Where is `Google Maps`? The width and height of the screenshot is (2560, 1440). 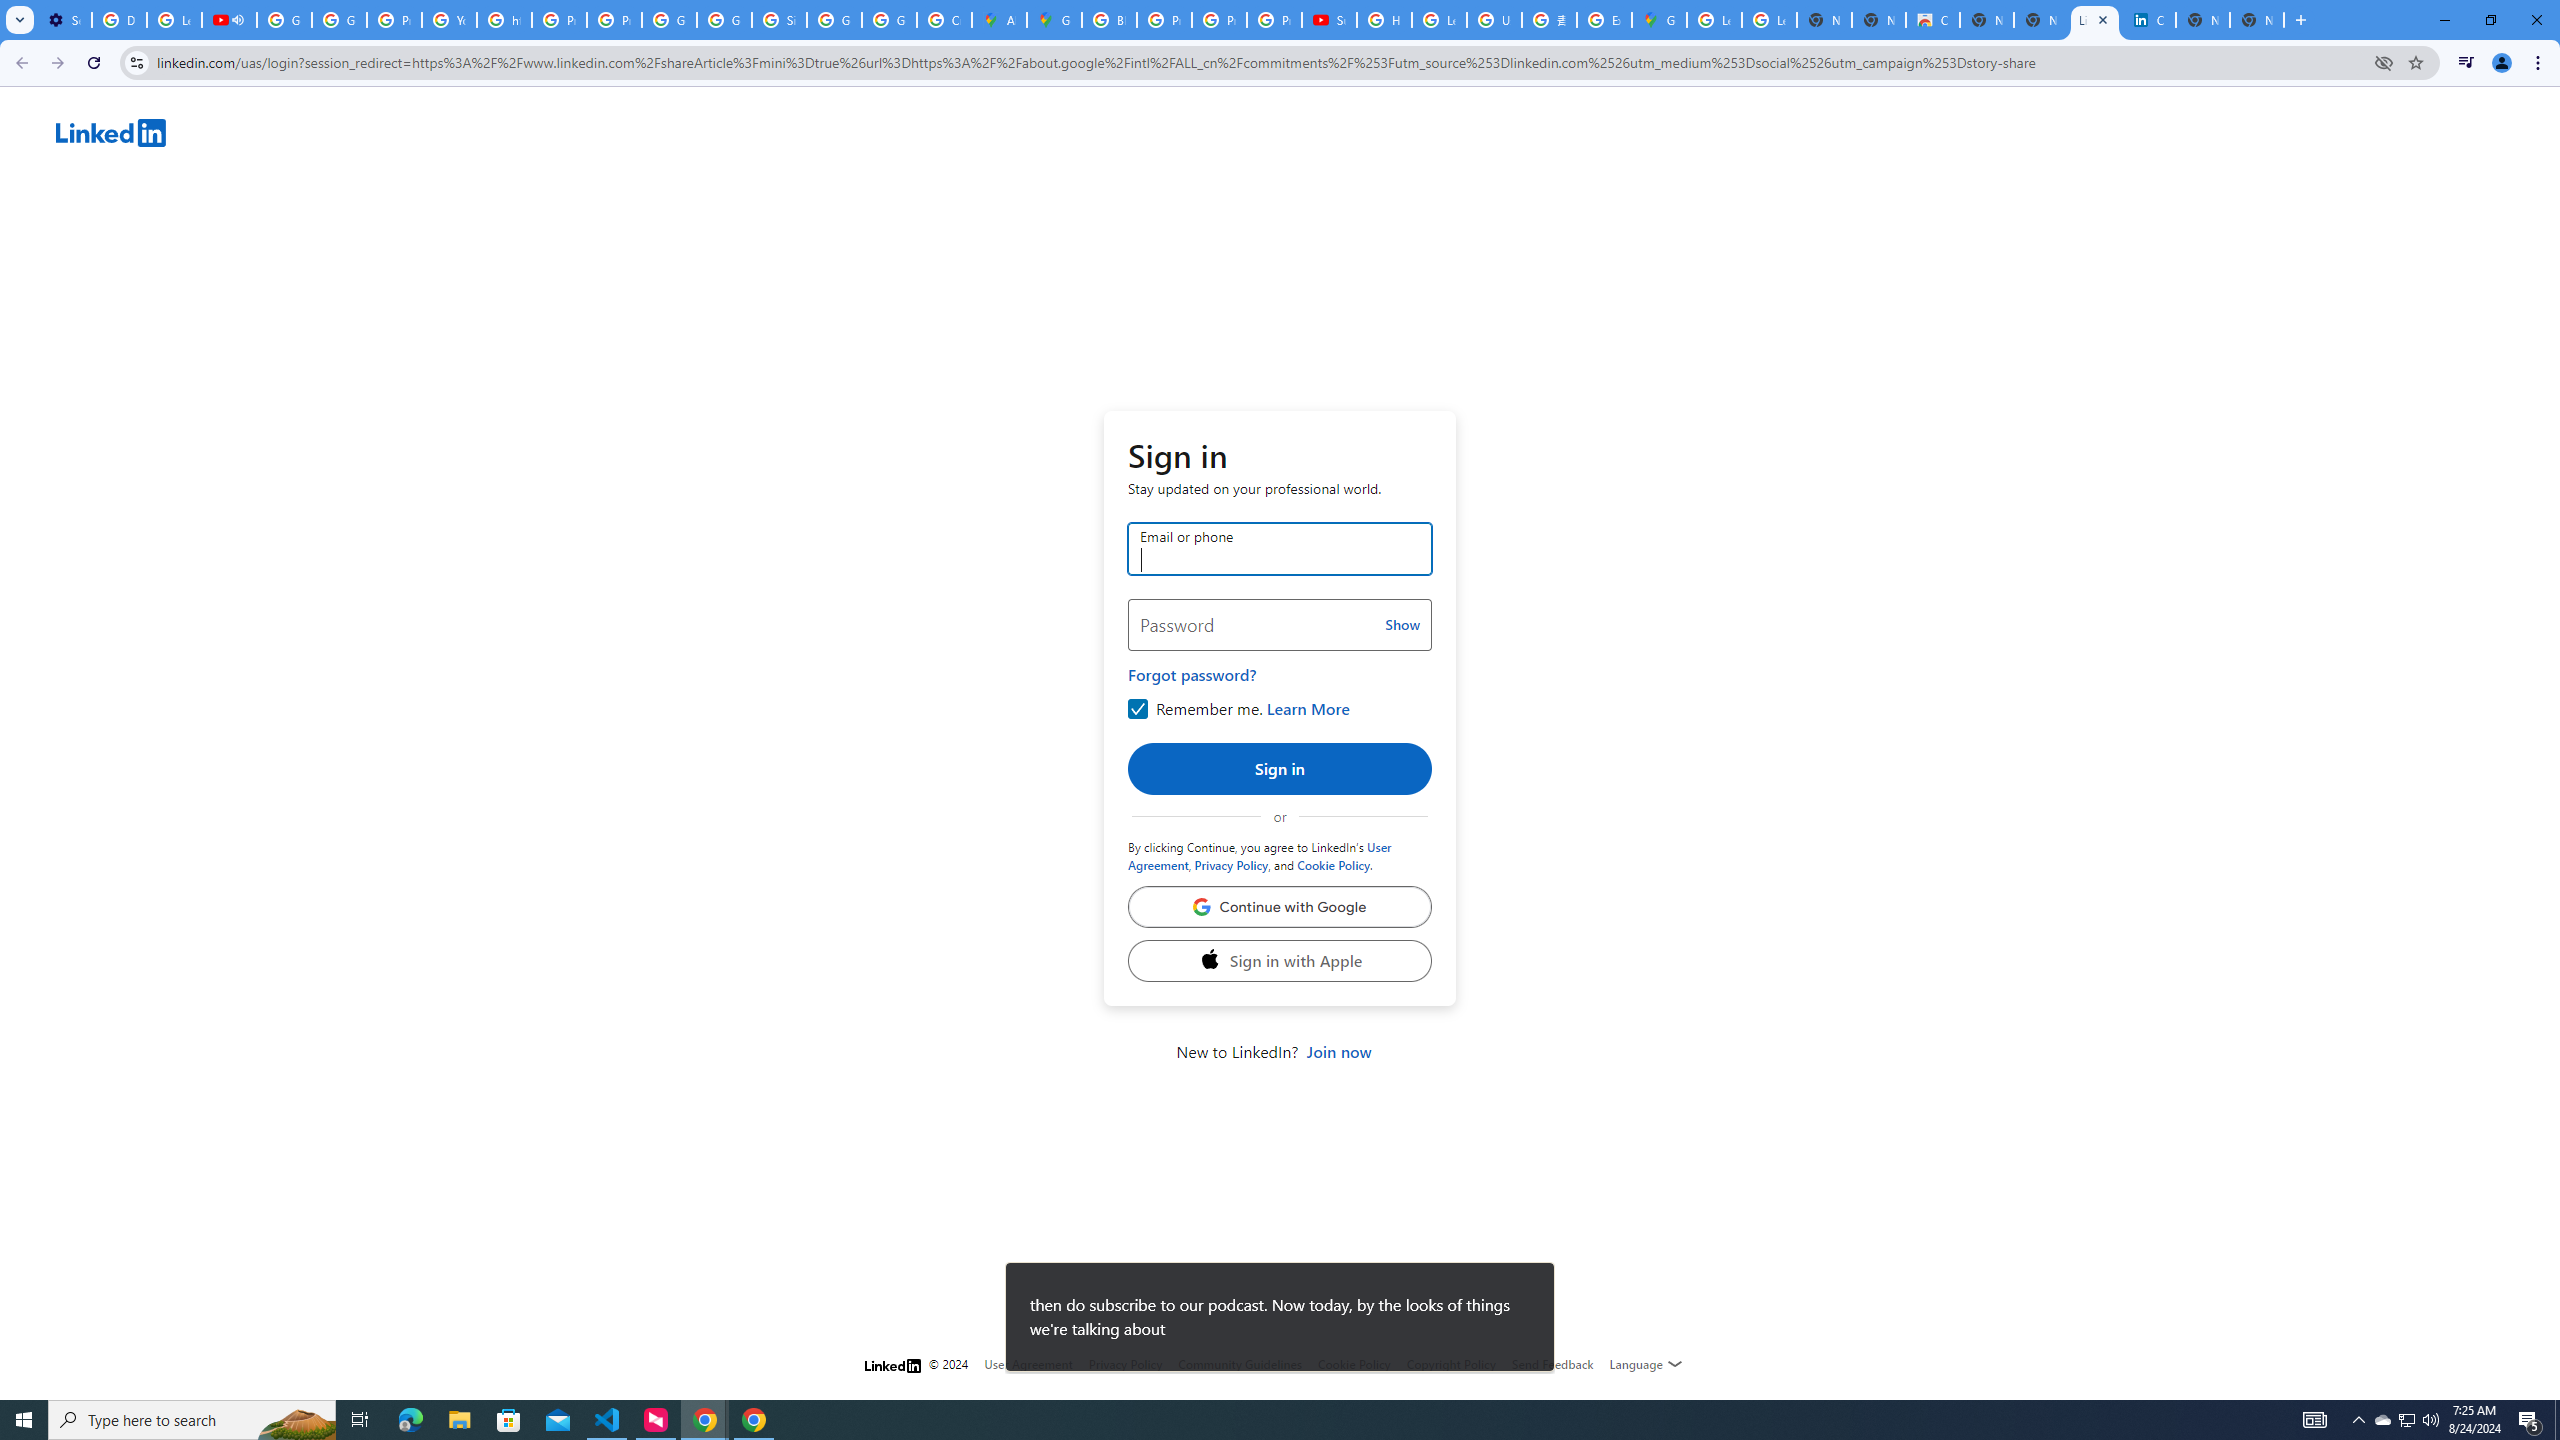 Google Maps is located at coordinates (1054, 20).